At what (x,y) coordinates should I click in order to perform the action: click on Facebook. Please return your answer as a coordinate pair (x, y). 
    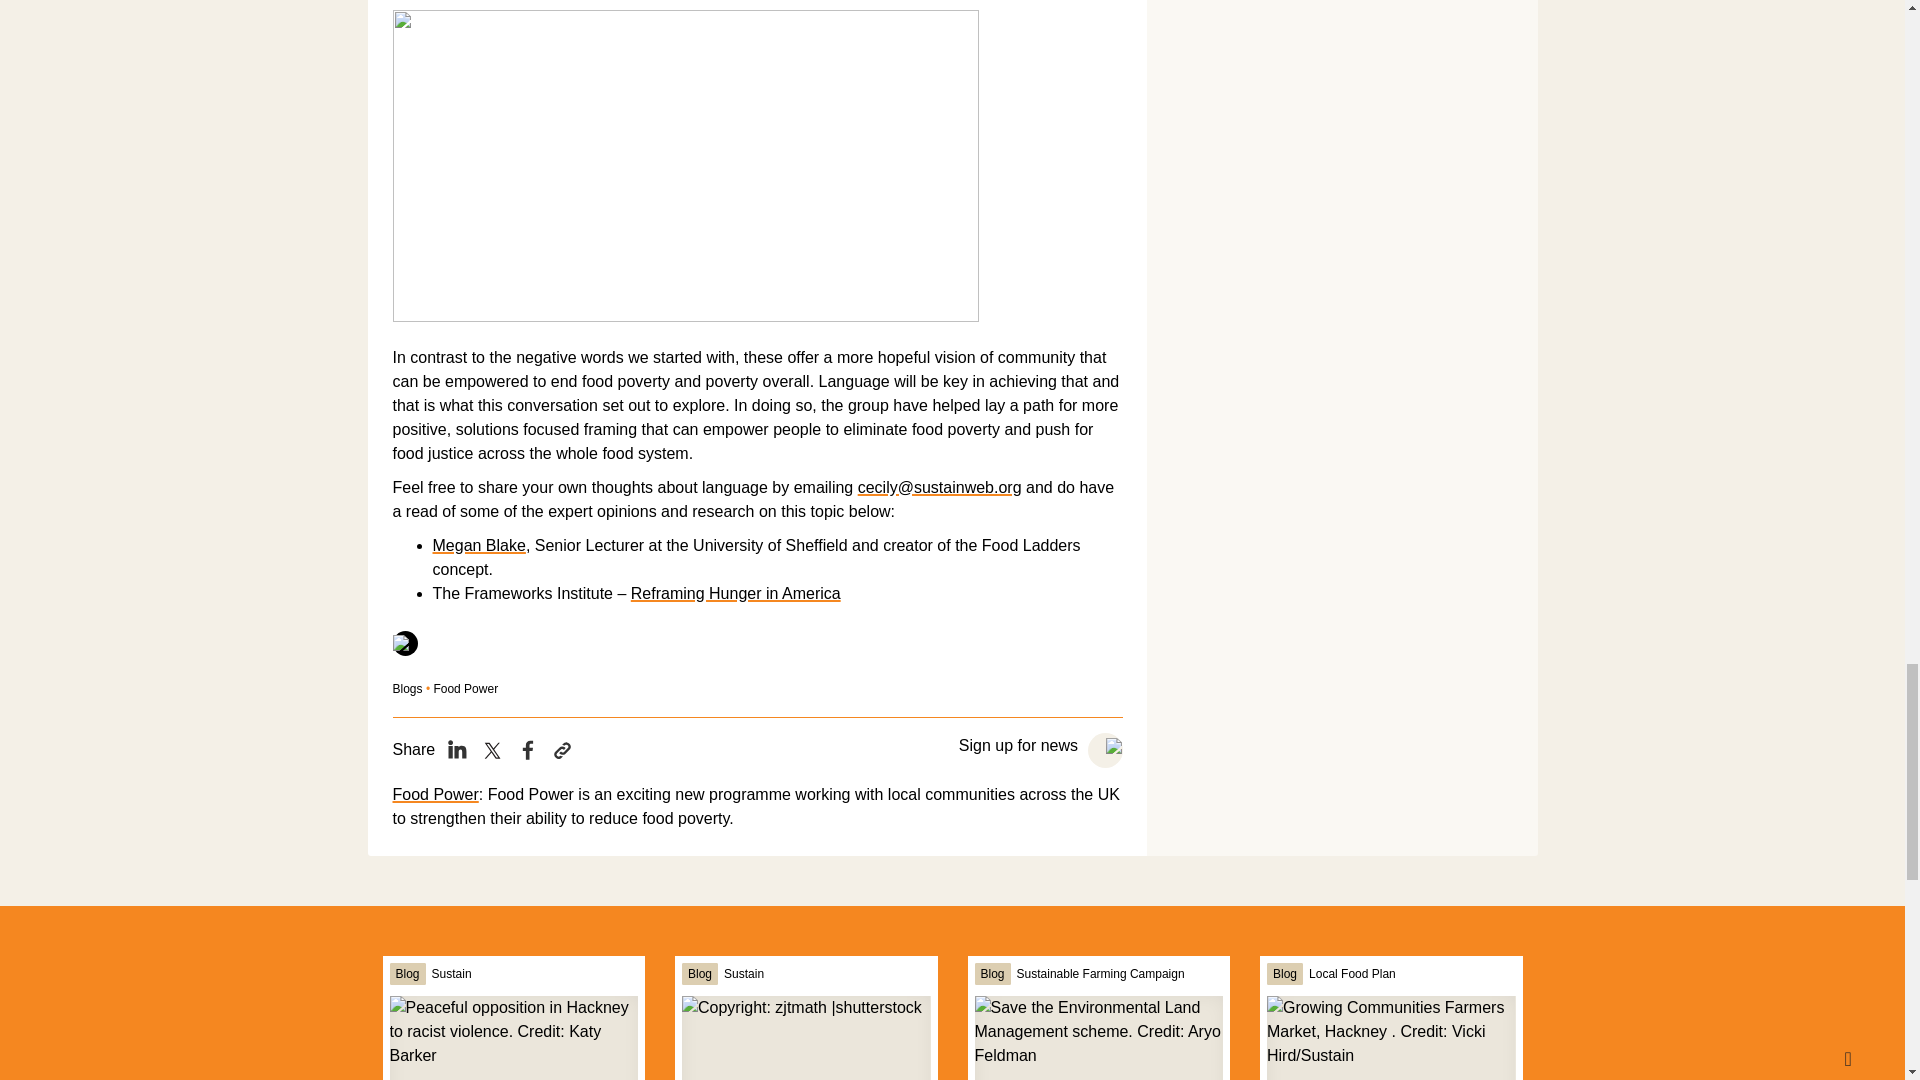
    Looking at the image, I should click on (528, 750).